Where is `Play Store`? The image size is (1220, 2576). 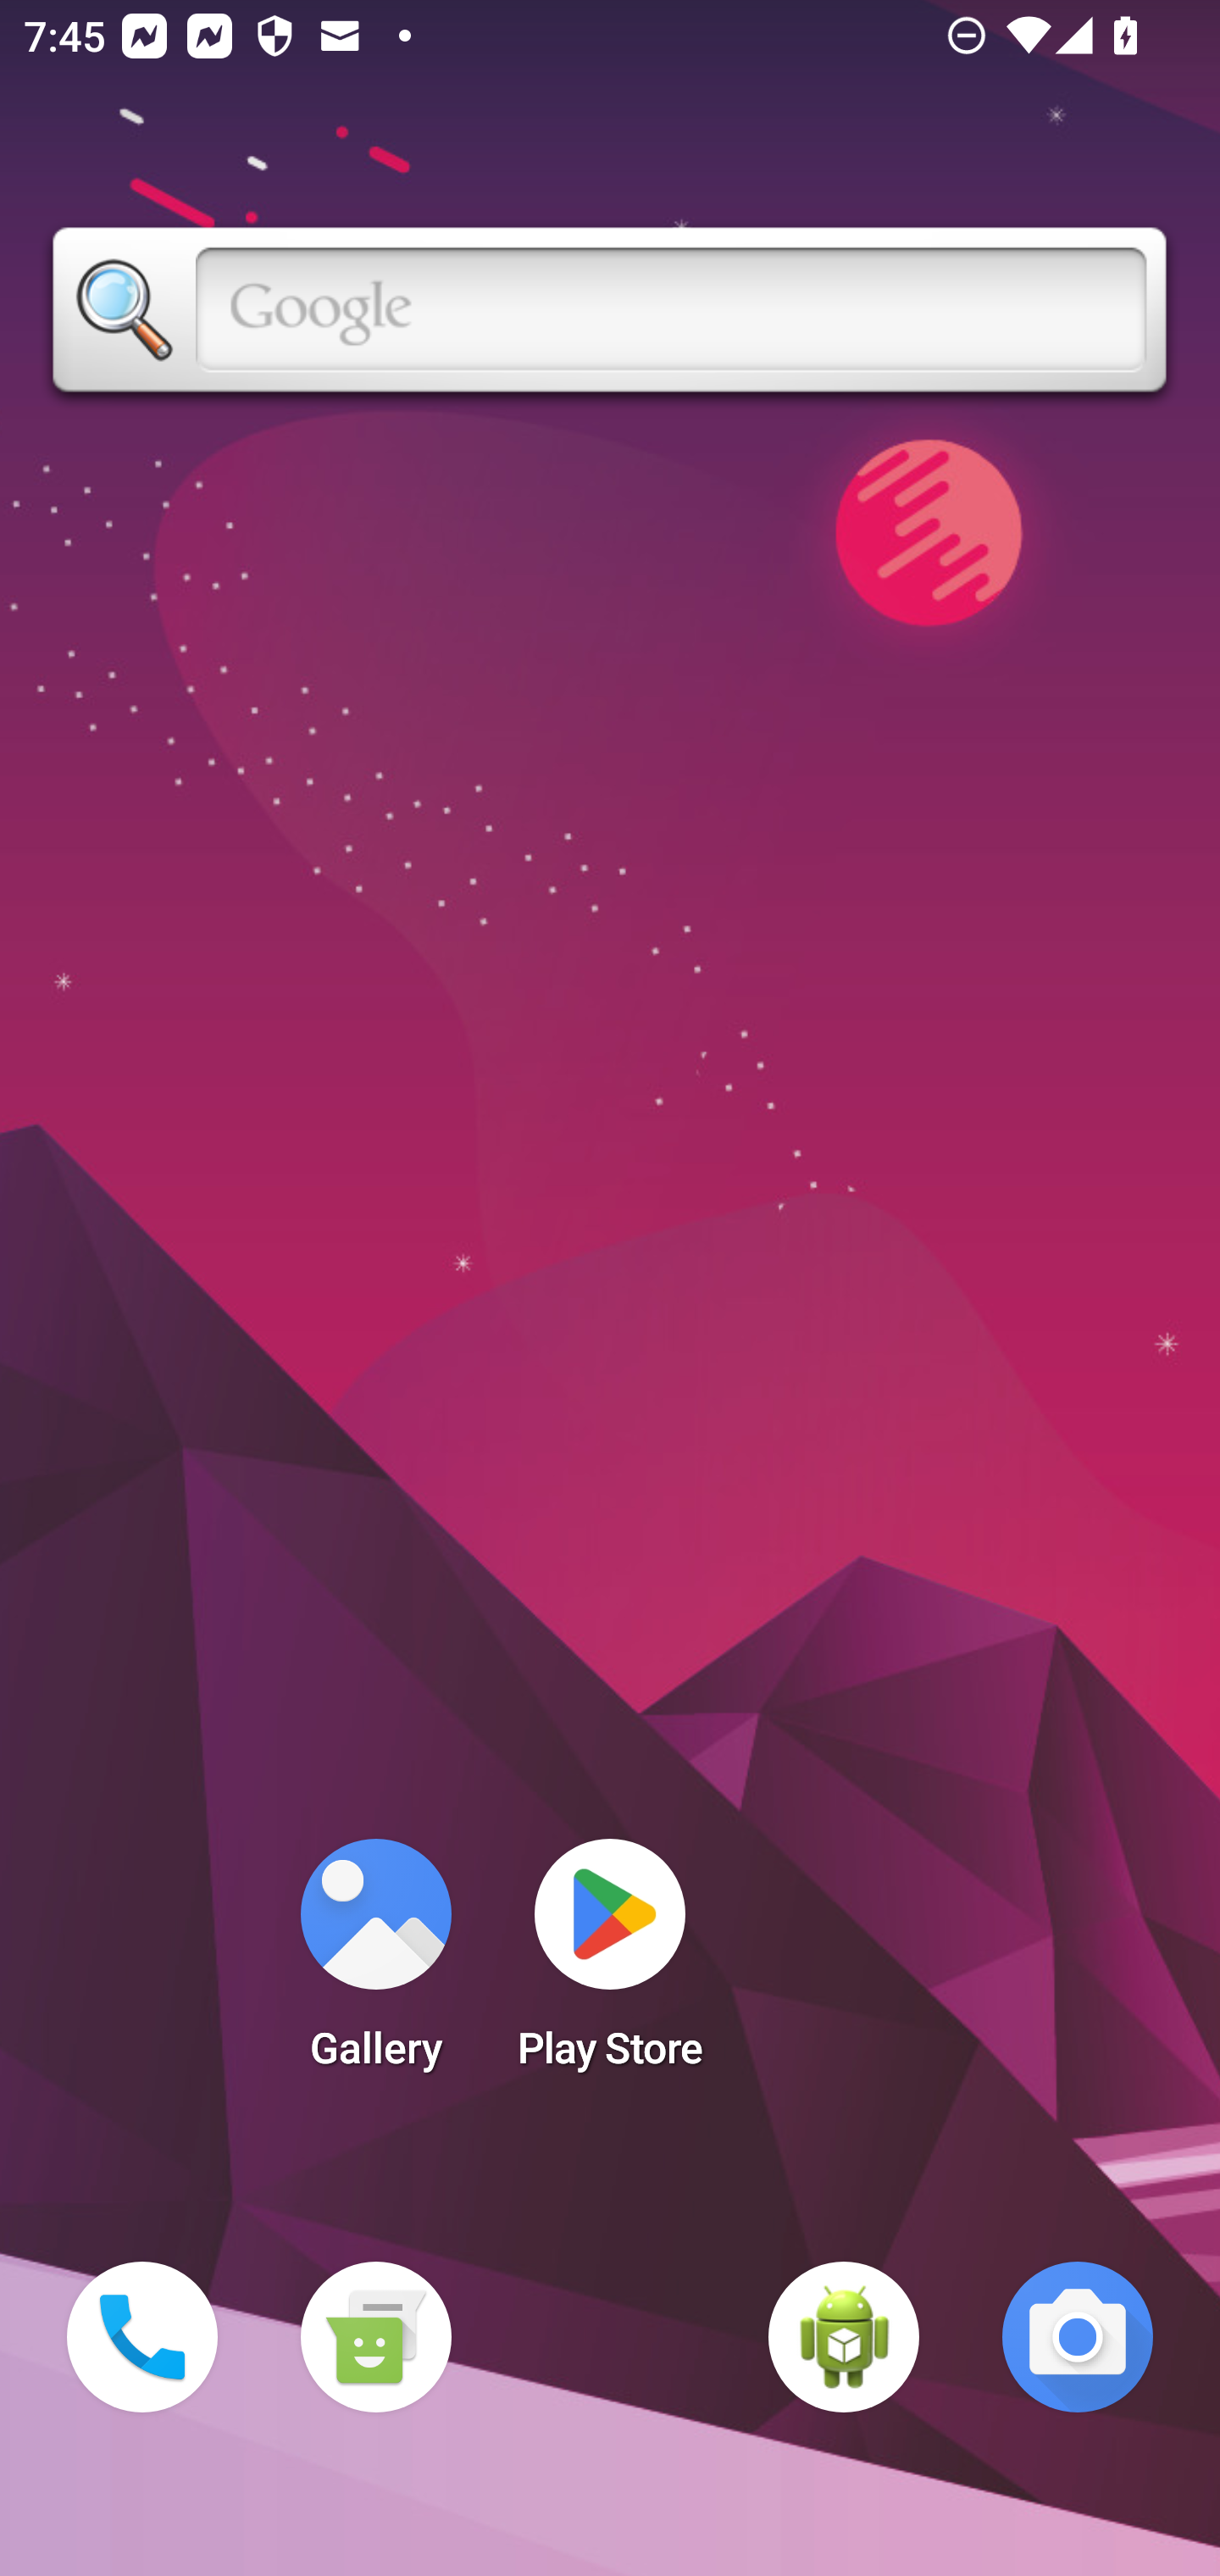 Play Store is located at coordinates (610, 1964).